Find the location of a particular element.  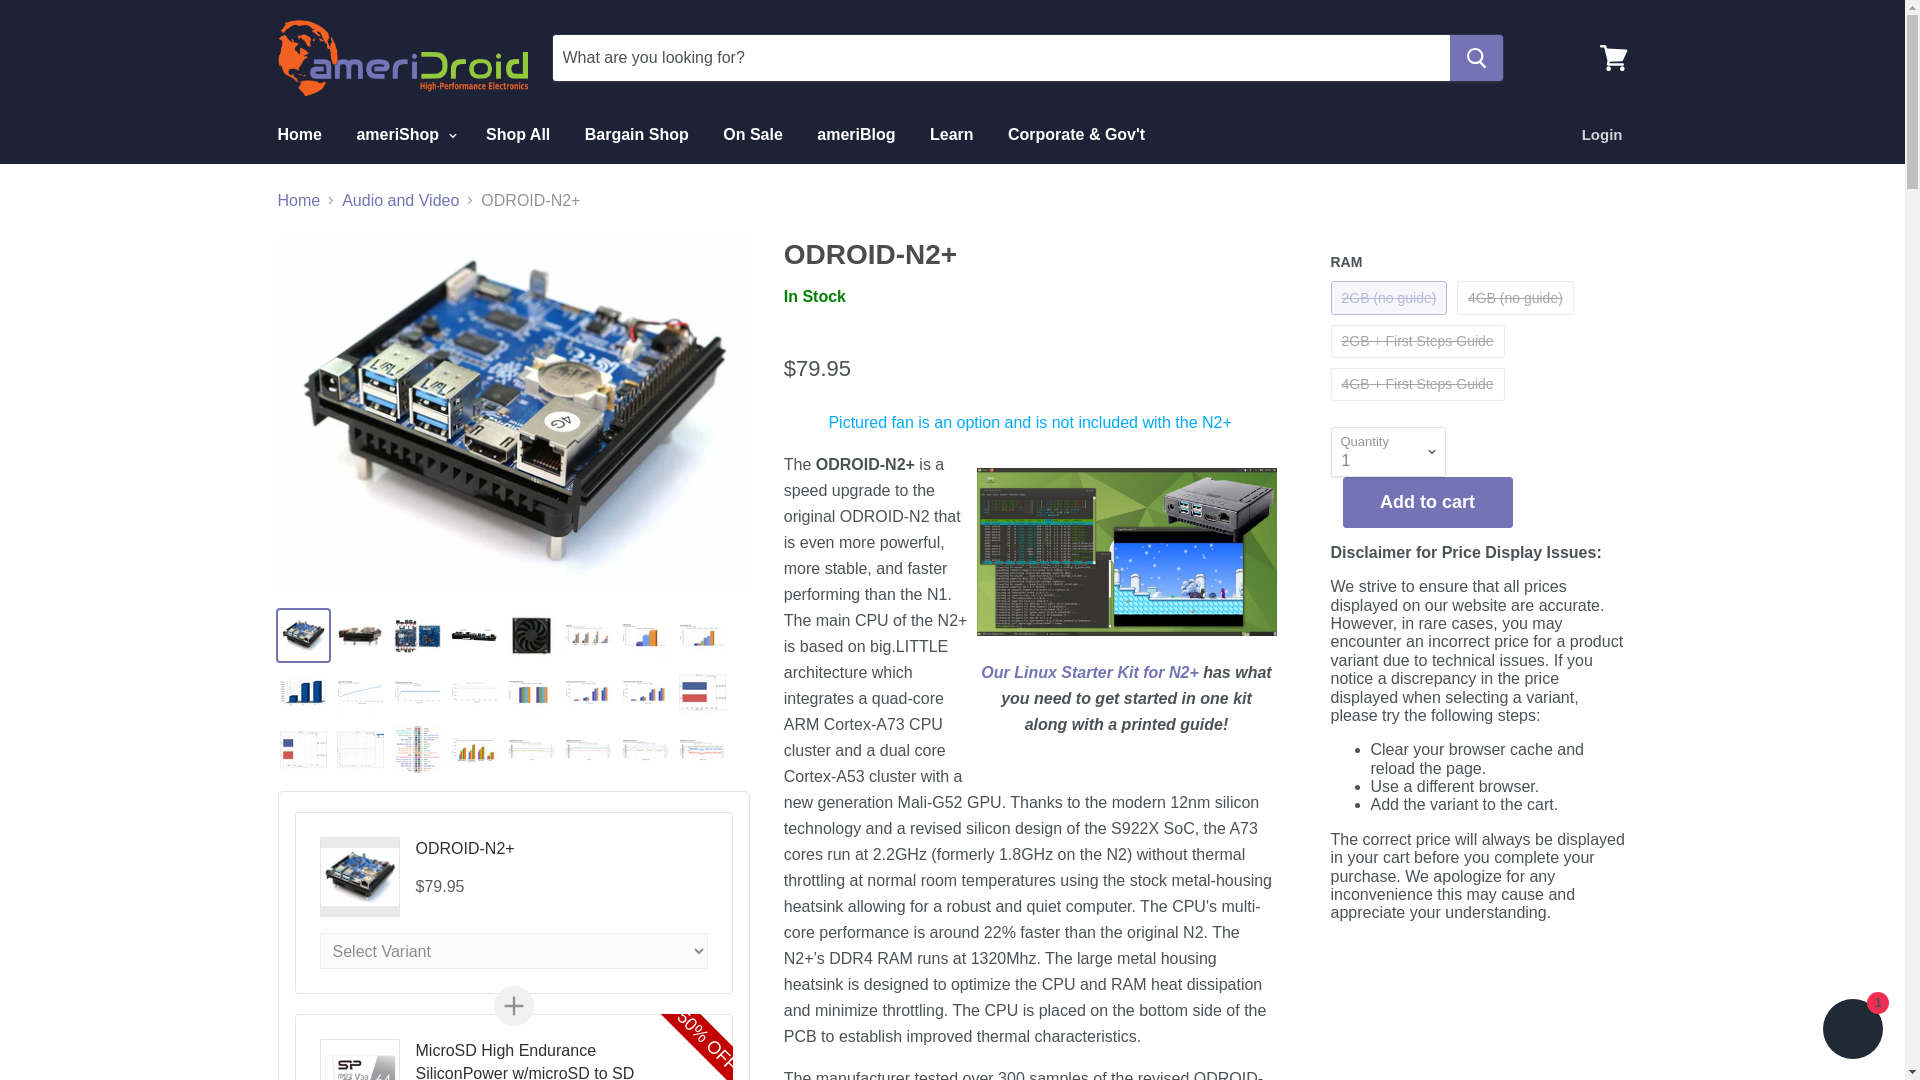

Home is located at coordinates (298, 134).